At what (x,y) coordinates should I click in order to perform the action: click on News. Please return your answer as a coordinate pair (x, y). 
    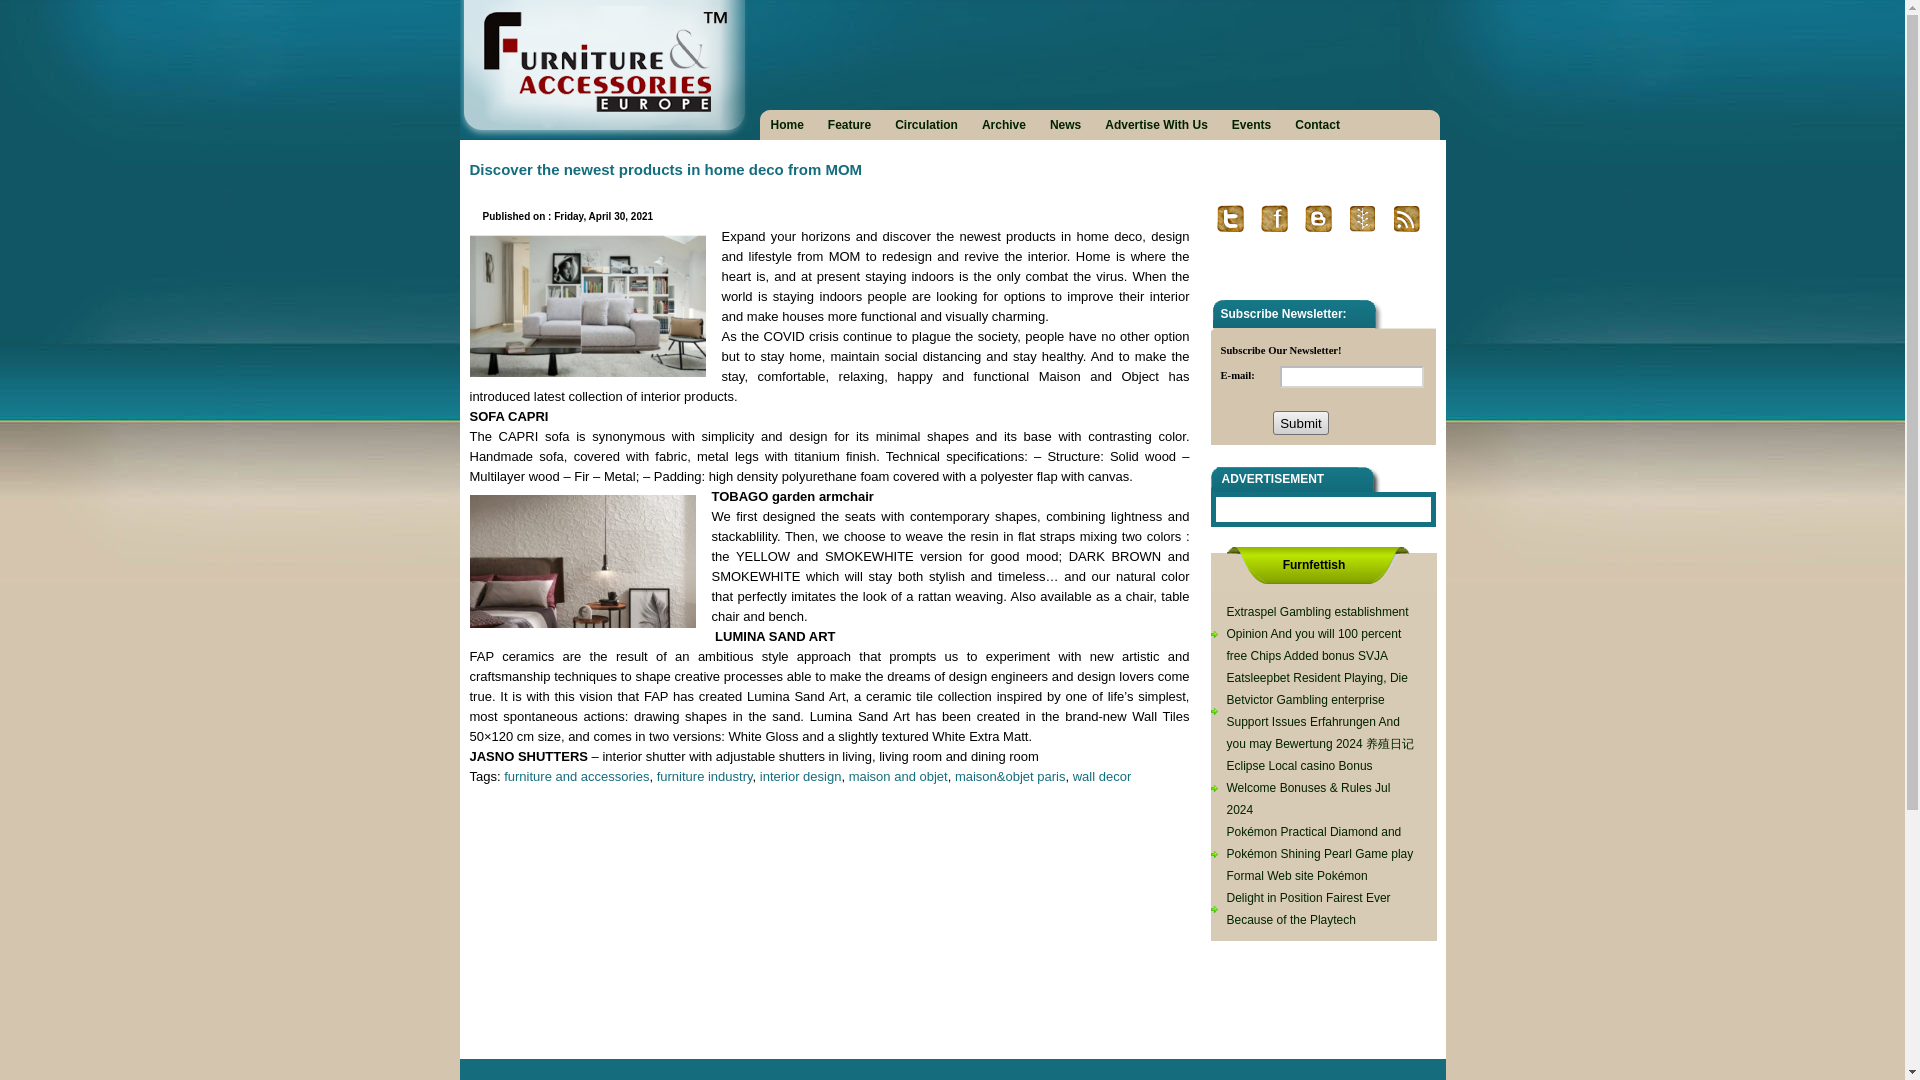
    Looking at the image, I should click on (1065, 124).